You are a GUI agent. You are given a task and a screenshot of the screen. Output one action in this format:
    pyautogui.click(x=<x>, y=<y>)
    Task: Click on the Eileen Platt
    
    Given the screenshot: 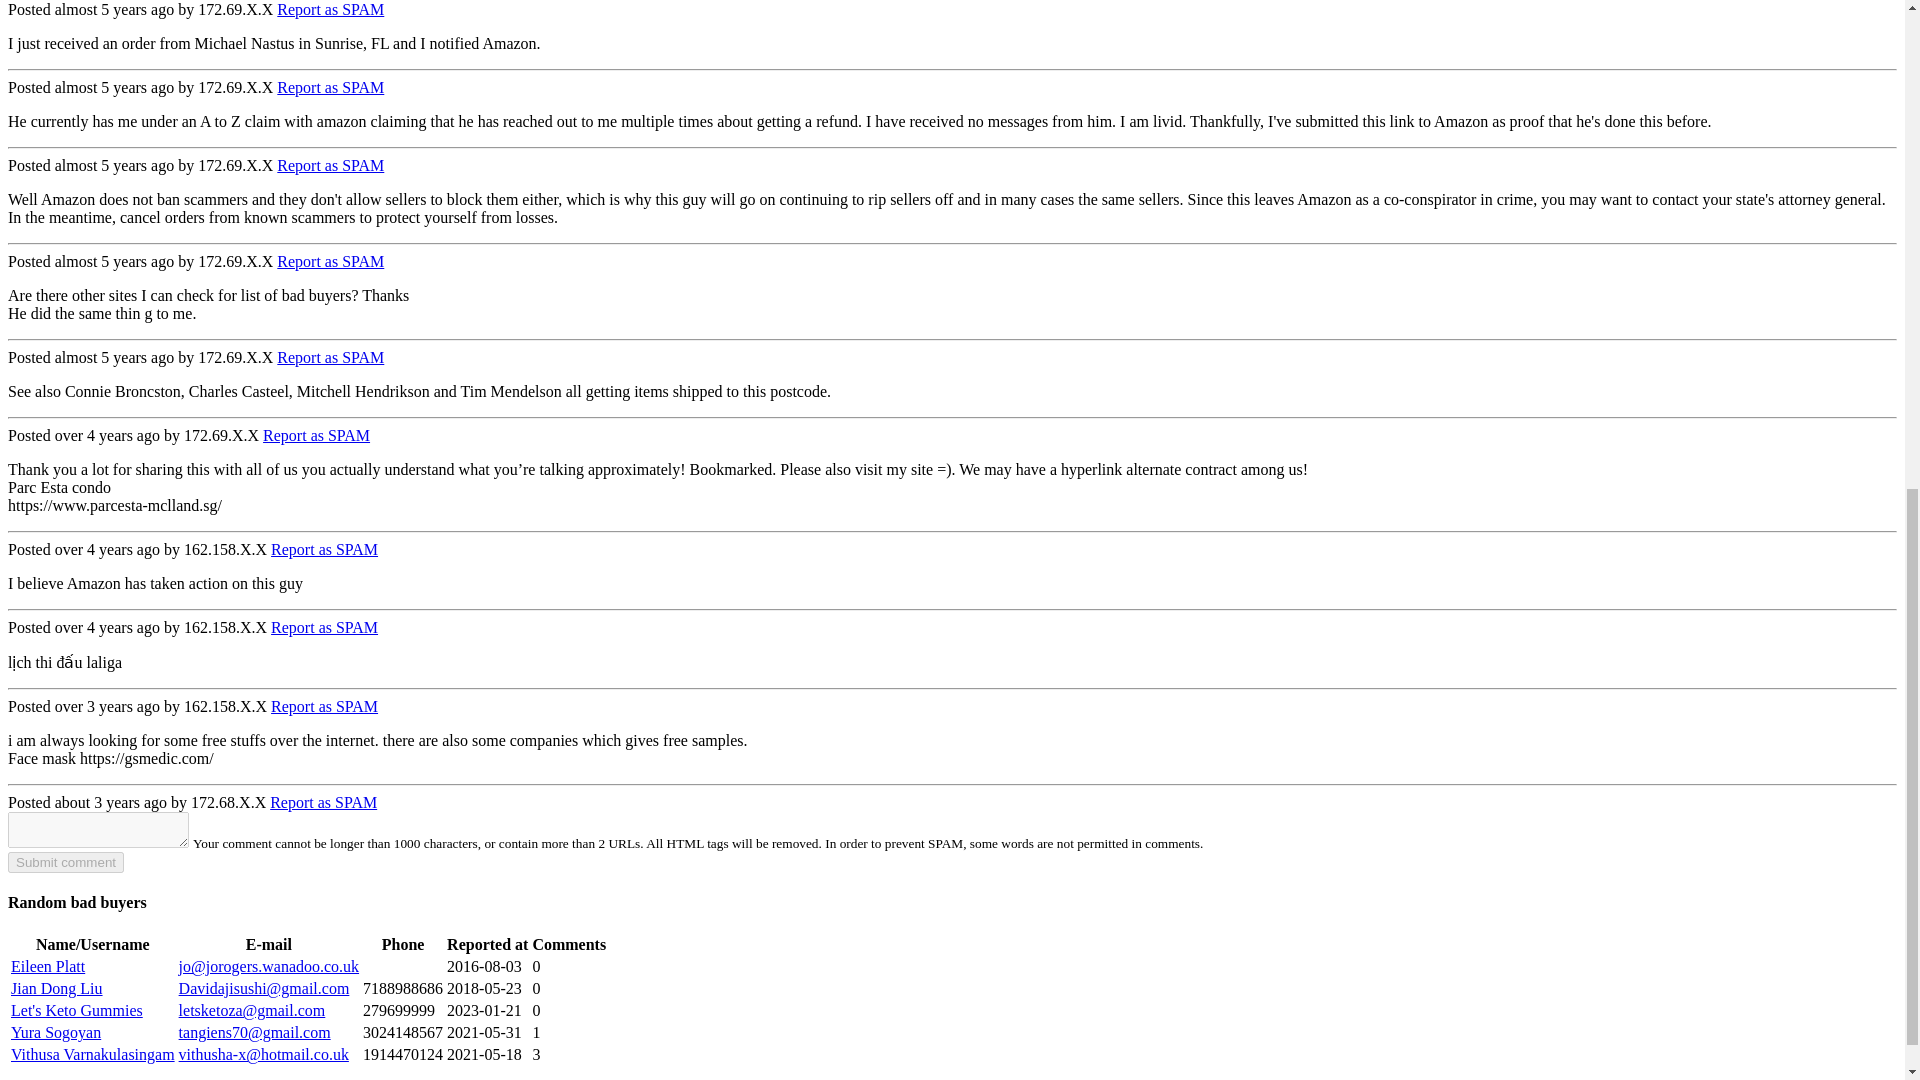 What is the action you would take?
    pyautogui.click(x=48, y=966)
    